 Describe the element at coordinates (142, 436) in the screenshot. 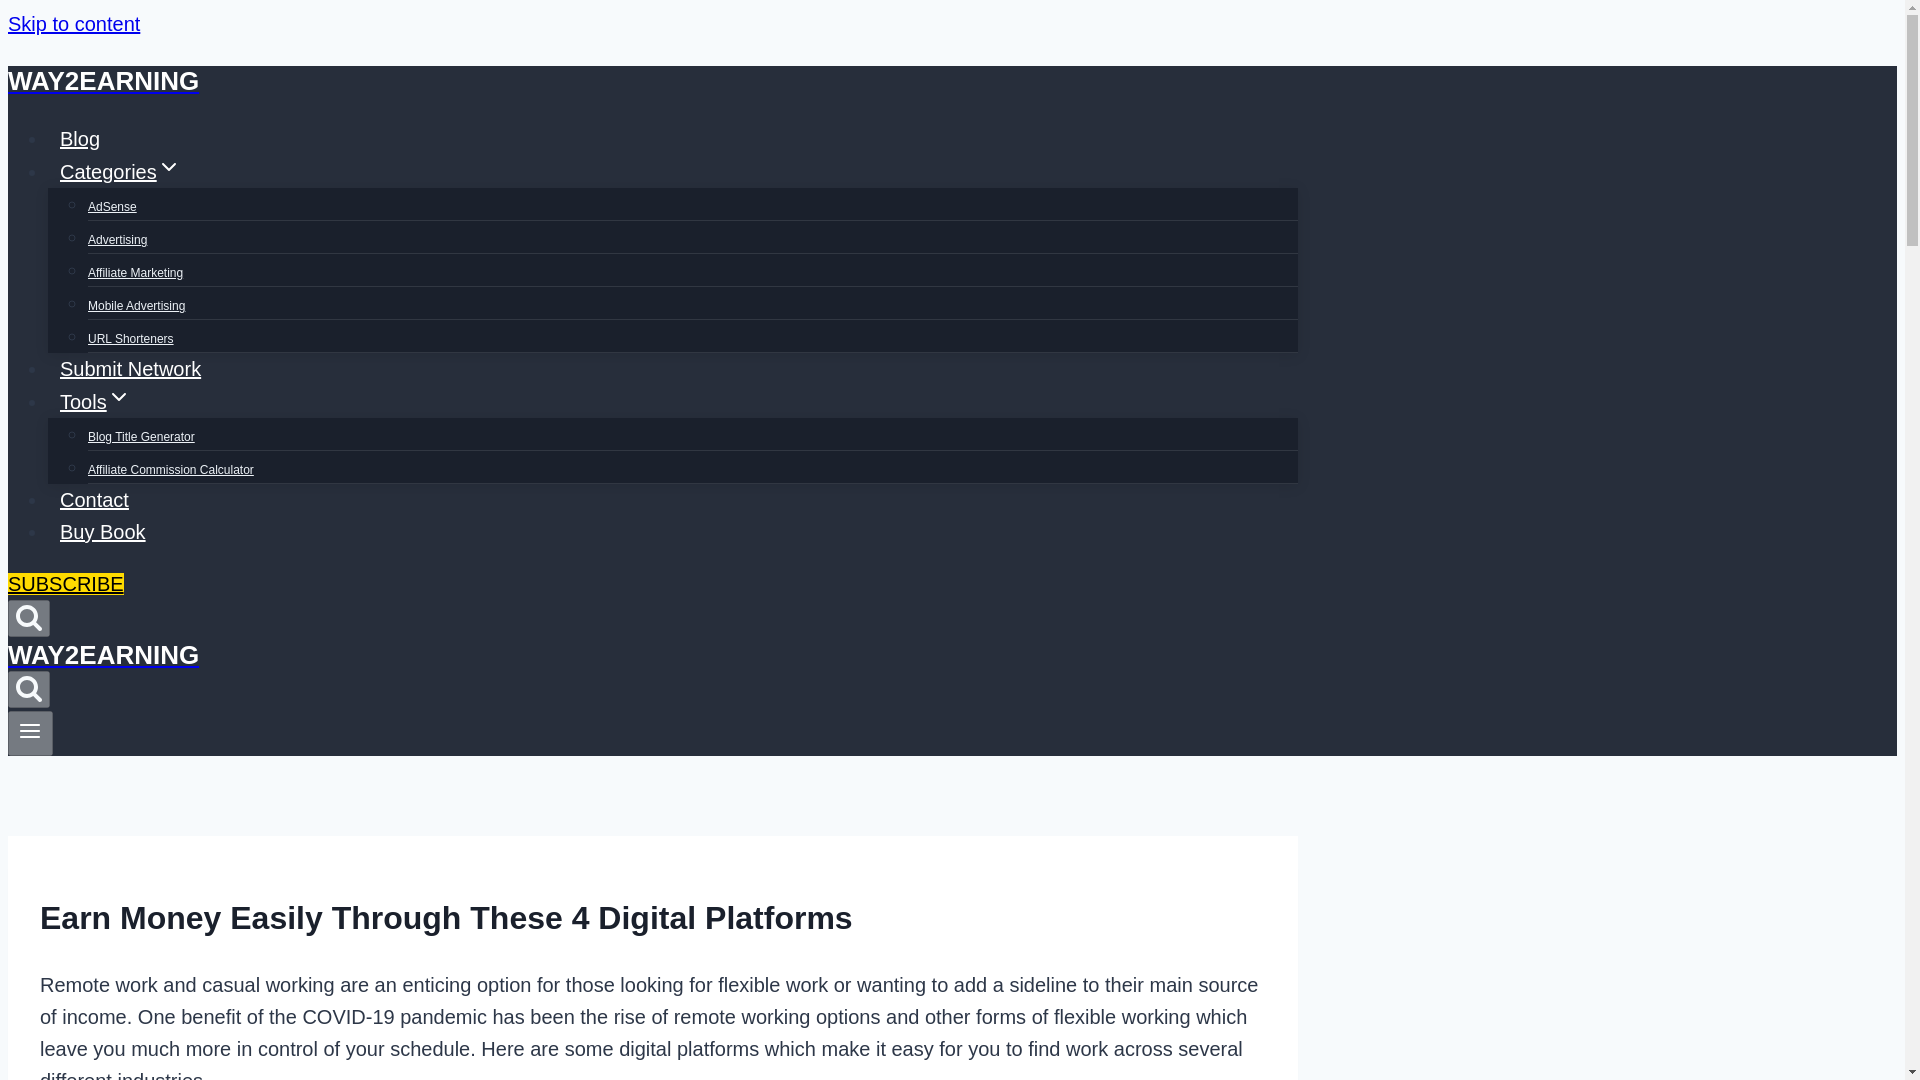

I see `Blog Title Generator` at that location.